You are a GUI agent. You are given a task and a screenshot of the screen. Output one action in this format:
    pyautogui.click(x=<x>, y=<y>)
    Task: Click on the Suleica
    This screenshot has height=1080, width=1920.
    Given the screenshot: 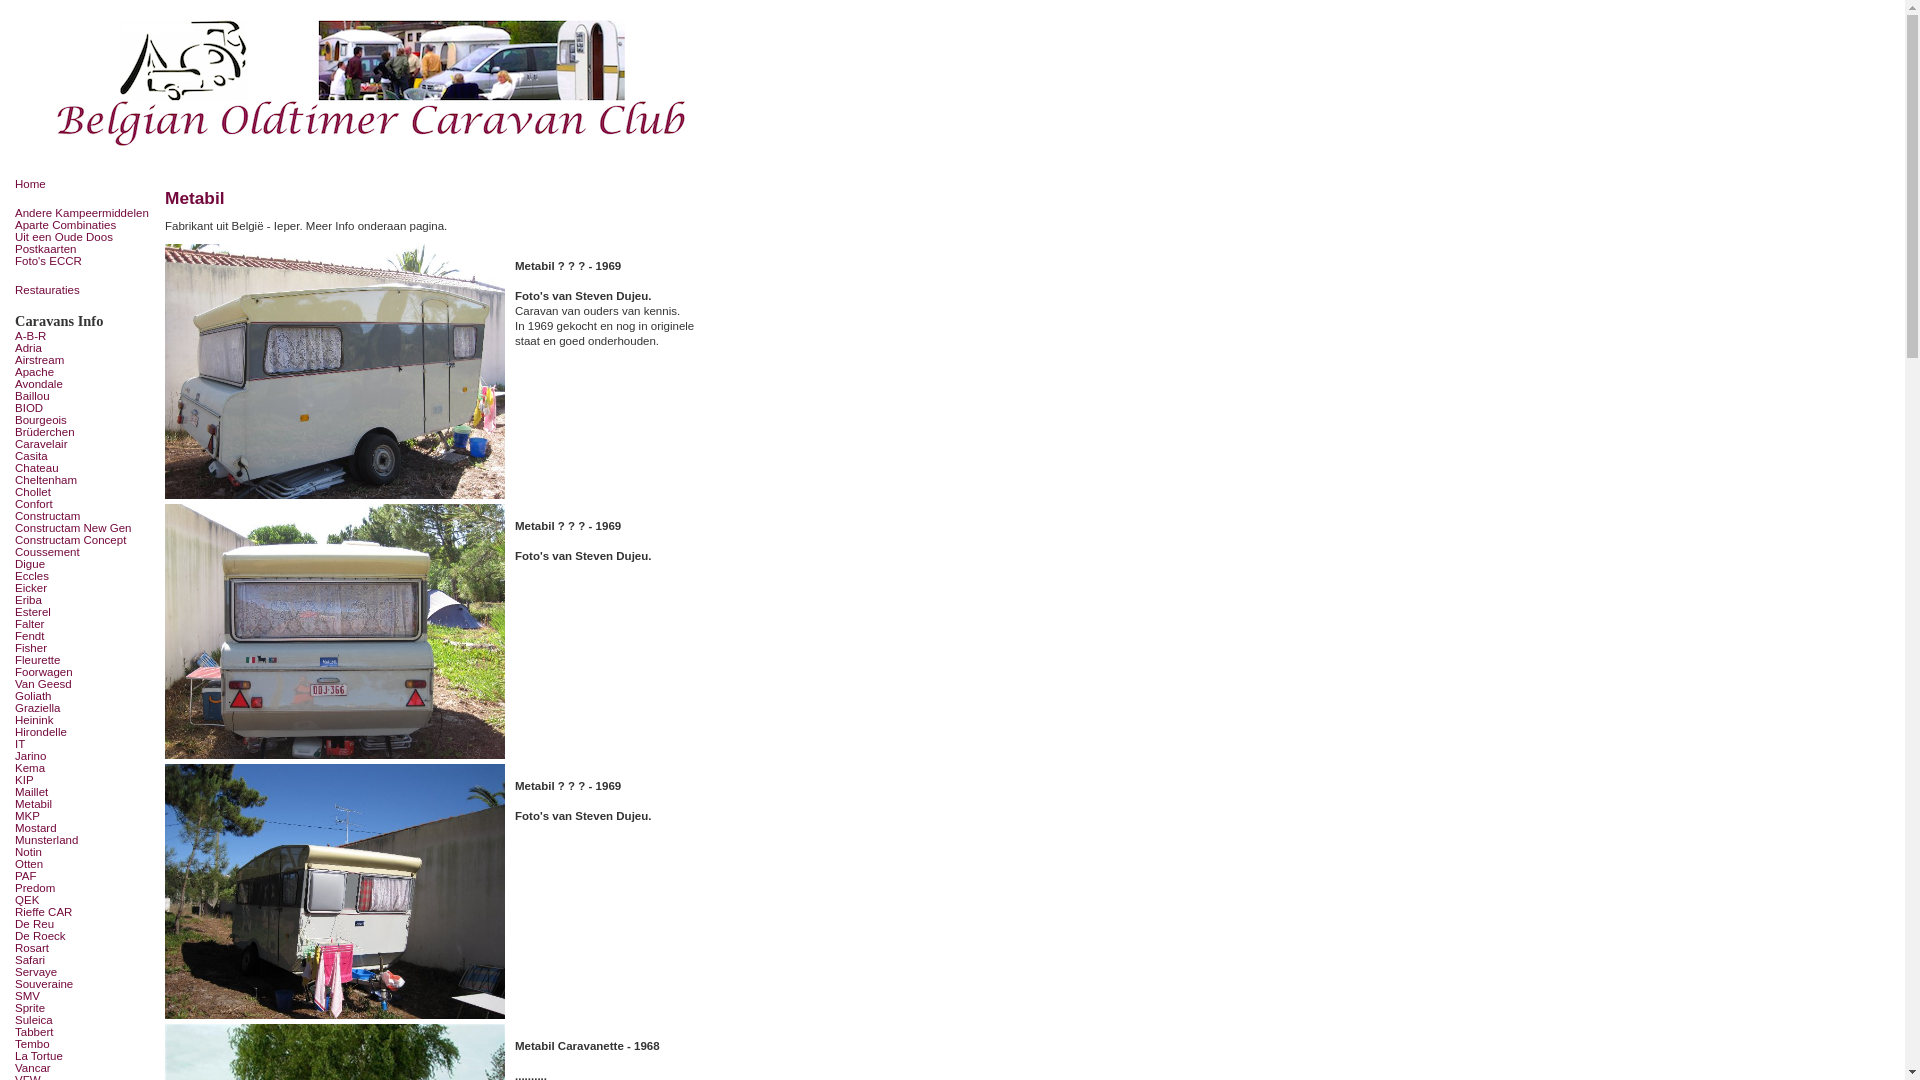 What is the action you would take?
    pyautogui.click(x=85, y=1020)
    